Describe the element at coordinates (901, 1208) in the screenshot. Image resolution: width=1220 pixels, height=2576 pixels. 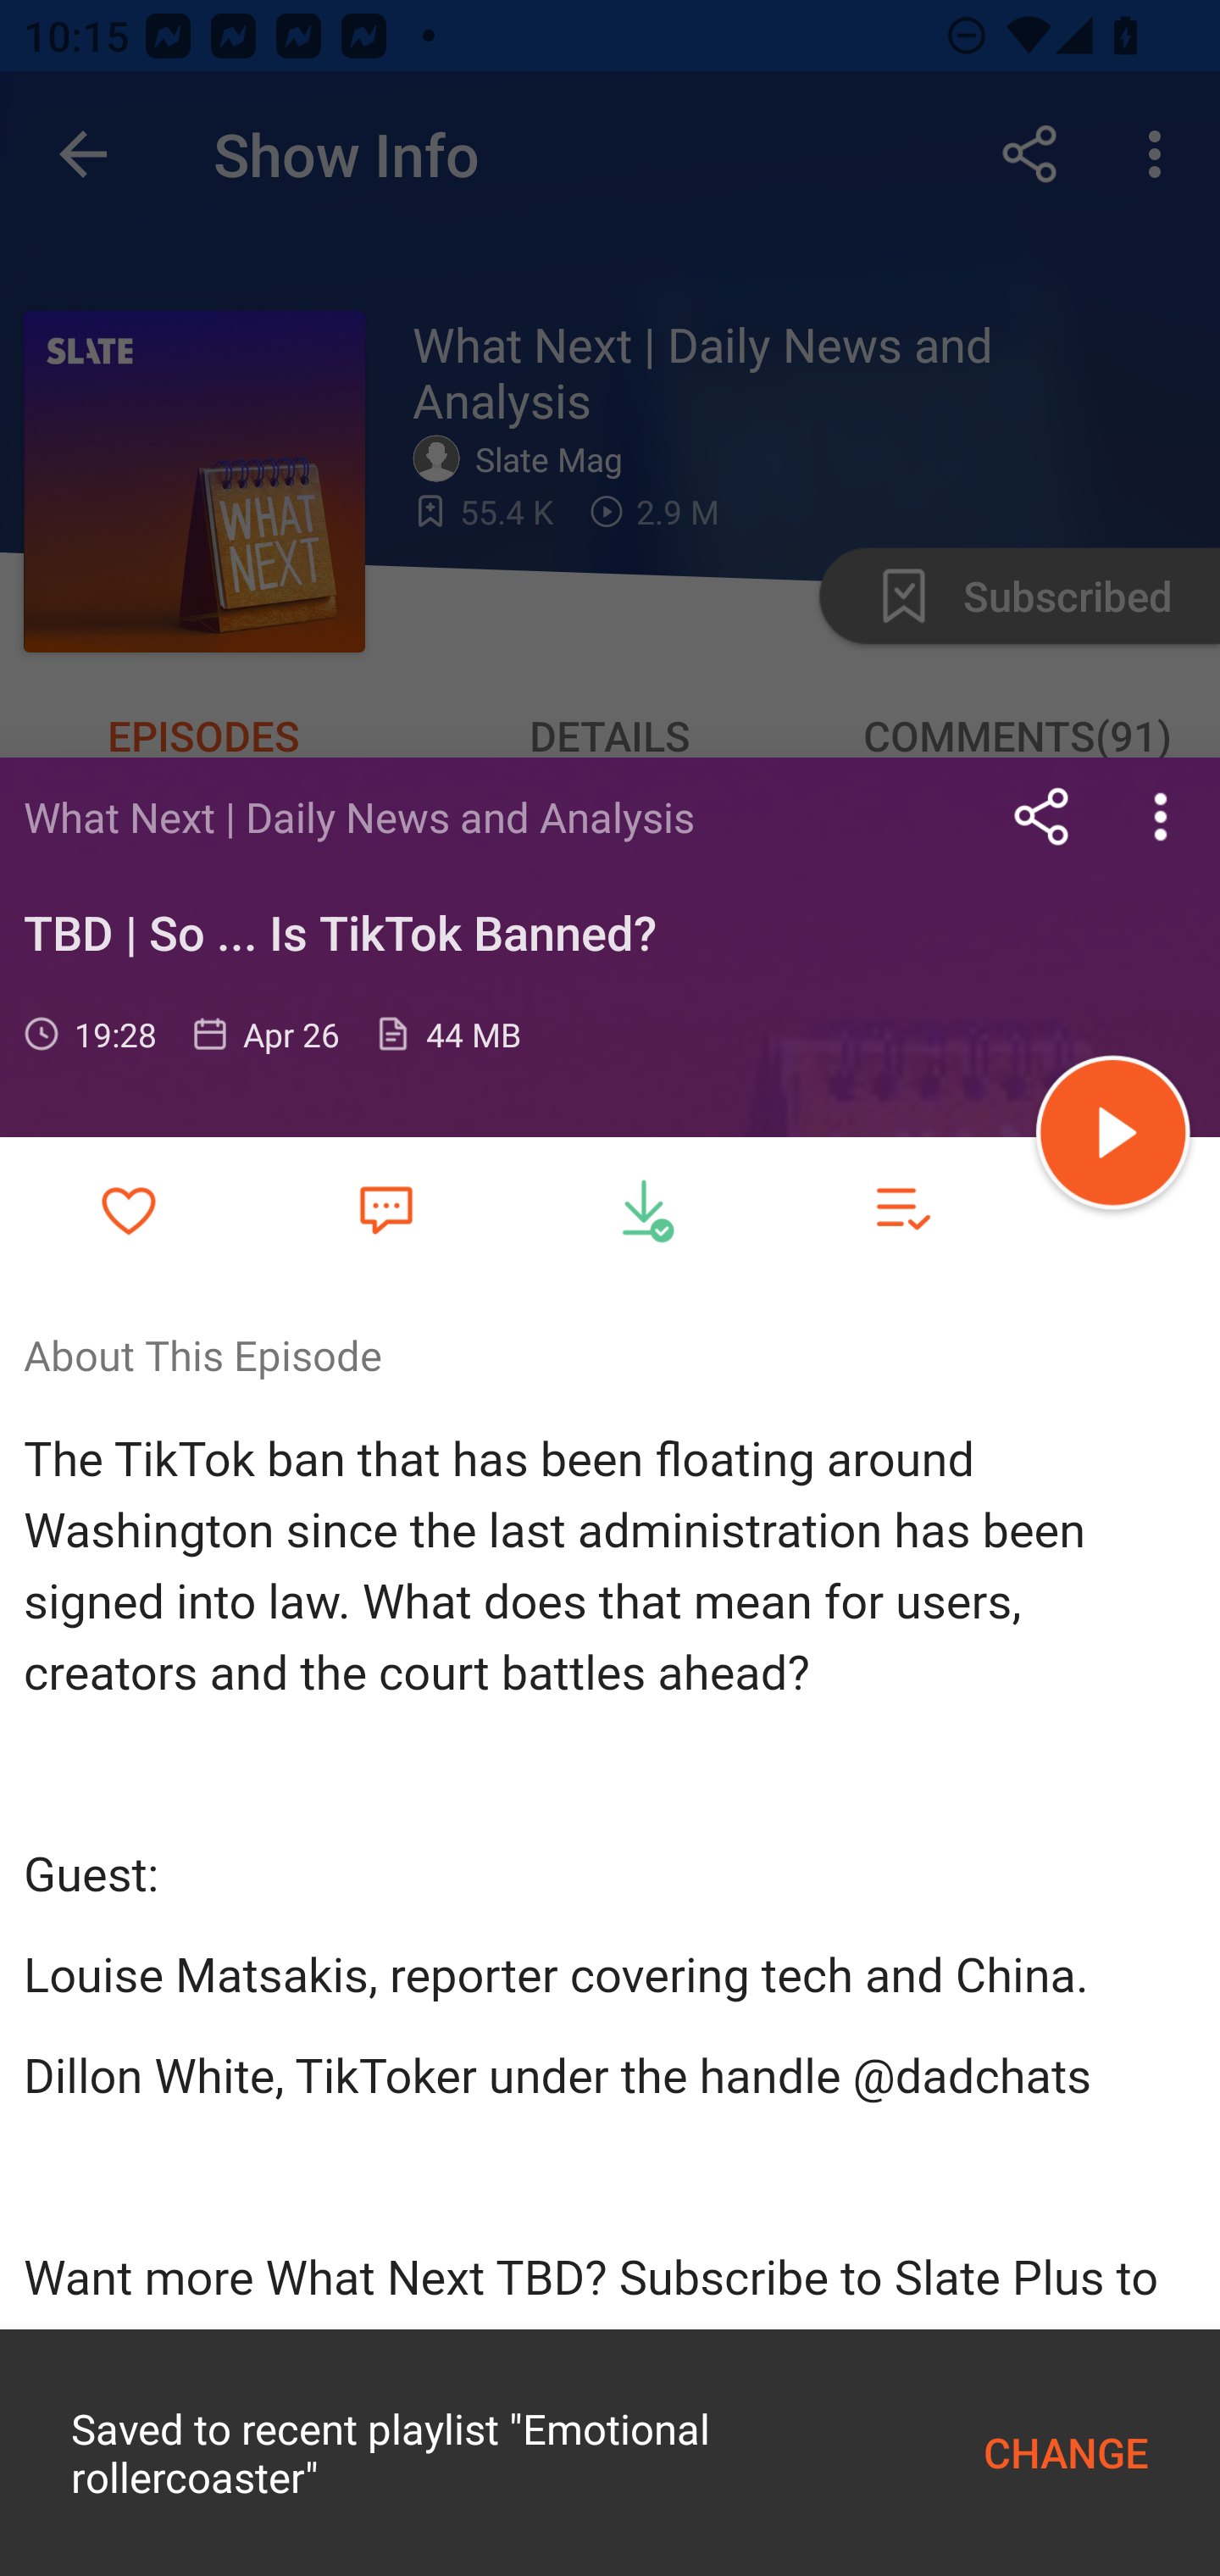
I see `Add to playlist` at that location.